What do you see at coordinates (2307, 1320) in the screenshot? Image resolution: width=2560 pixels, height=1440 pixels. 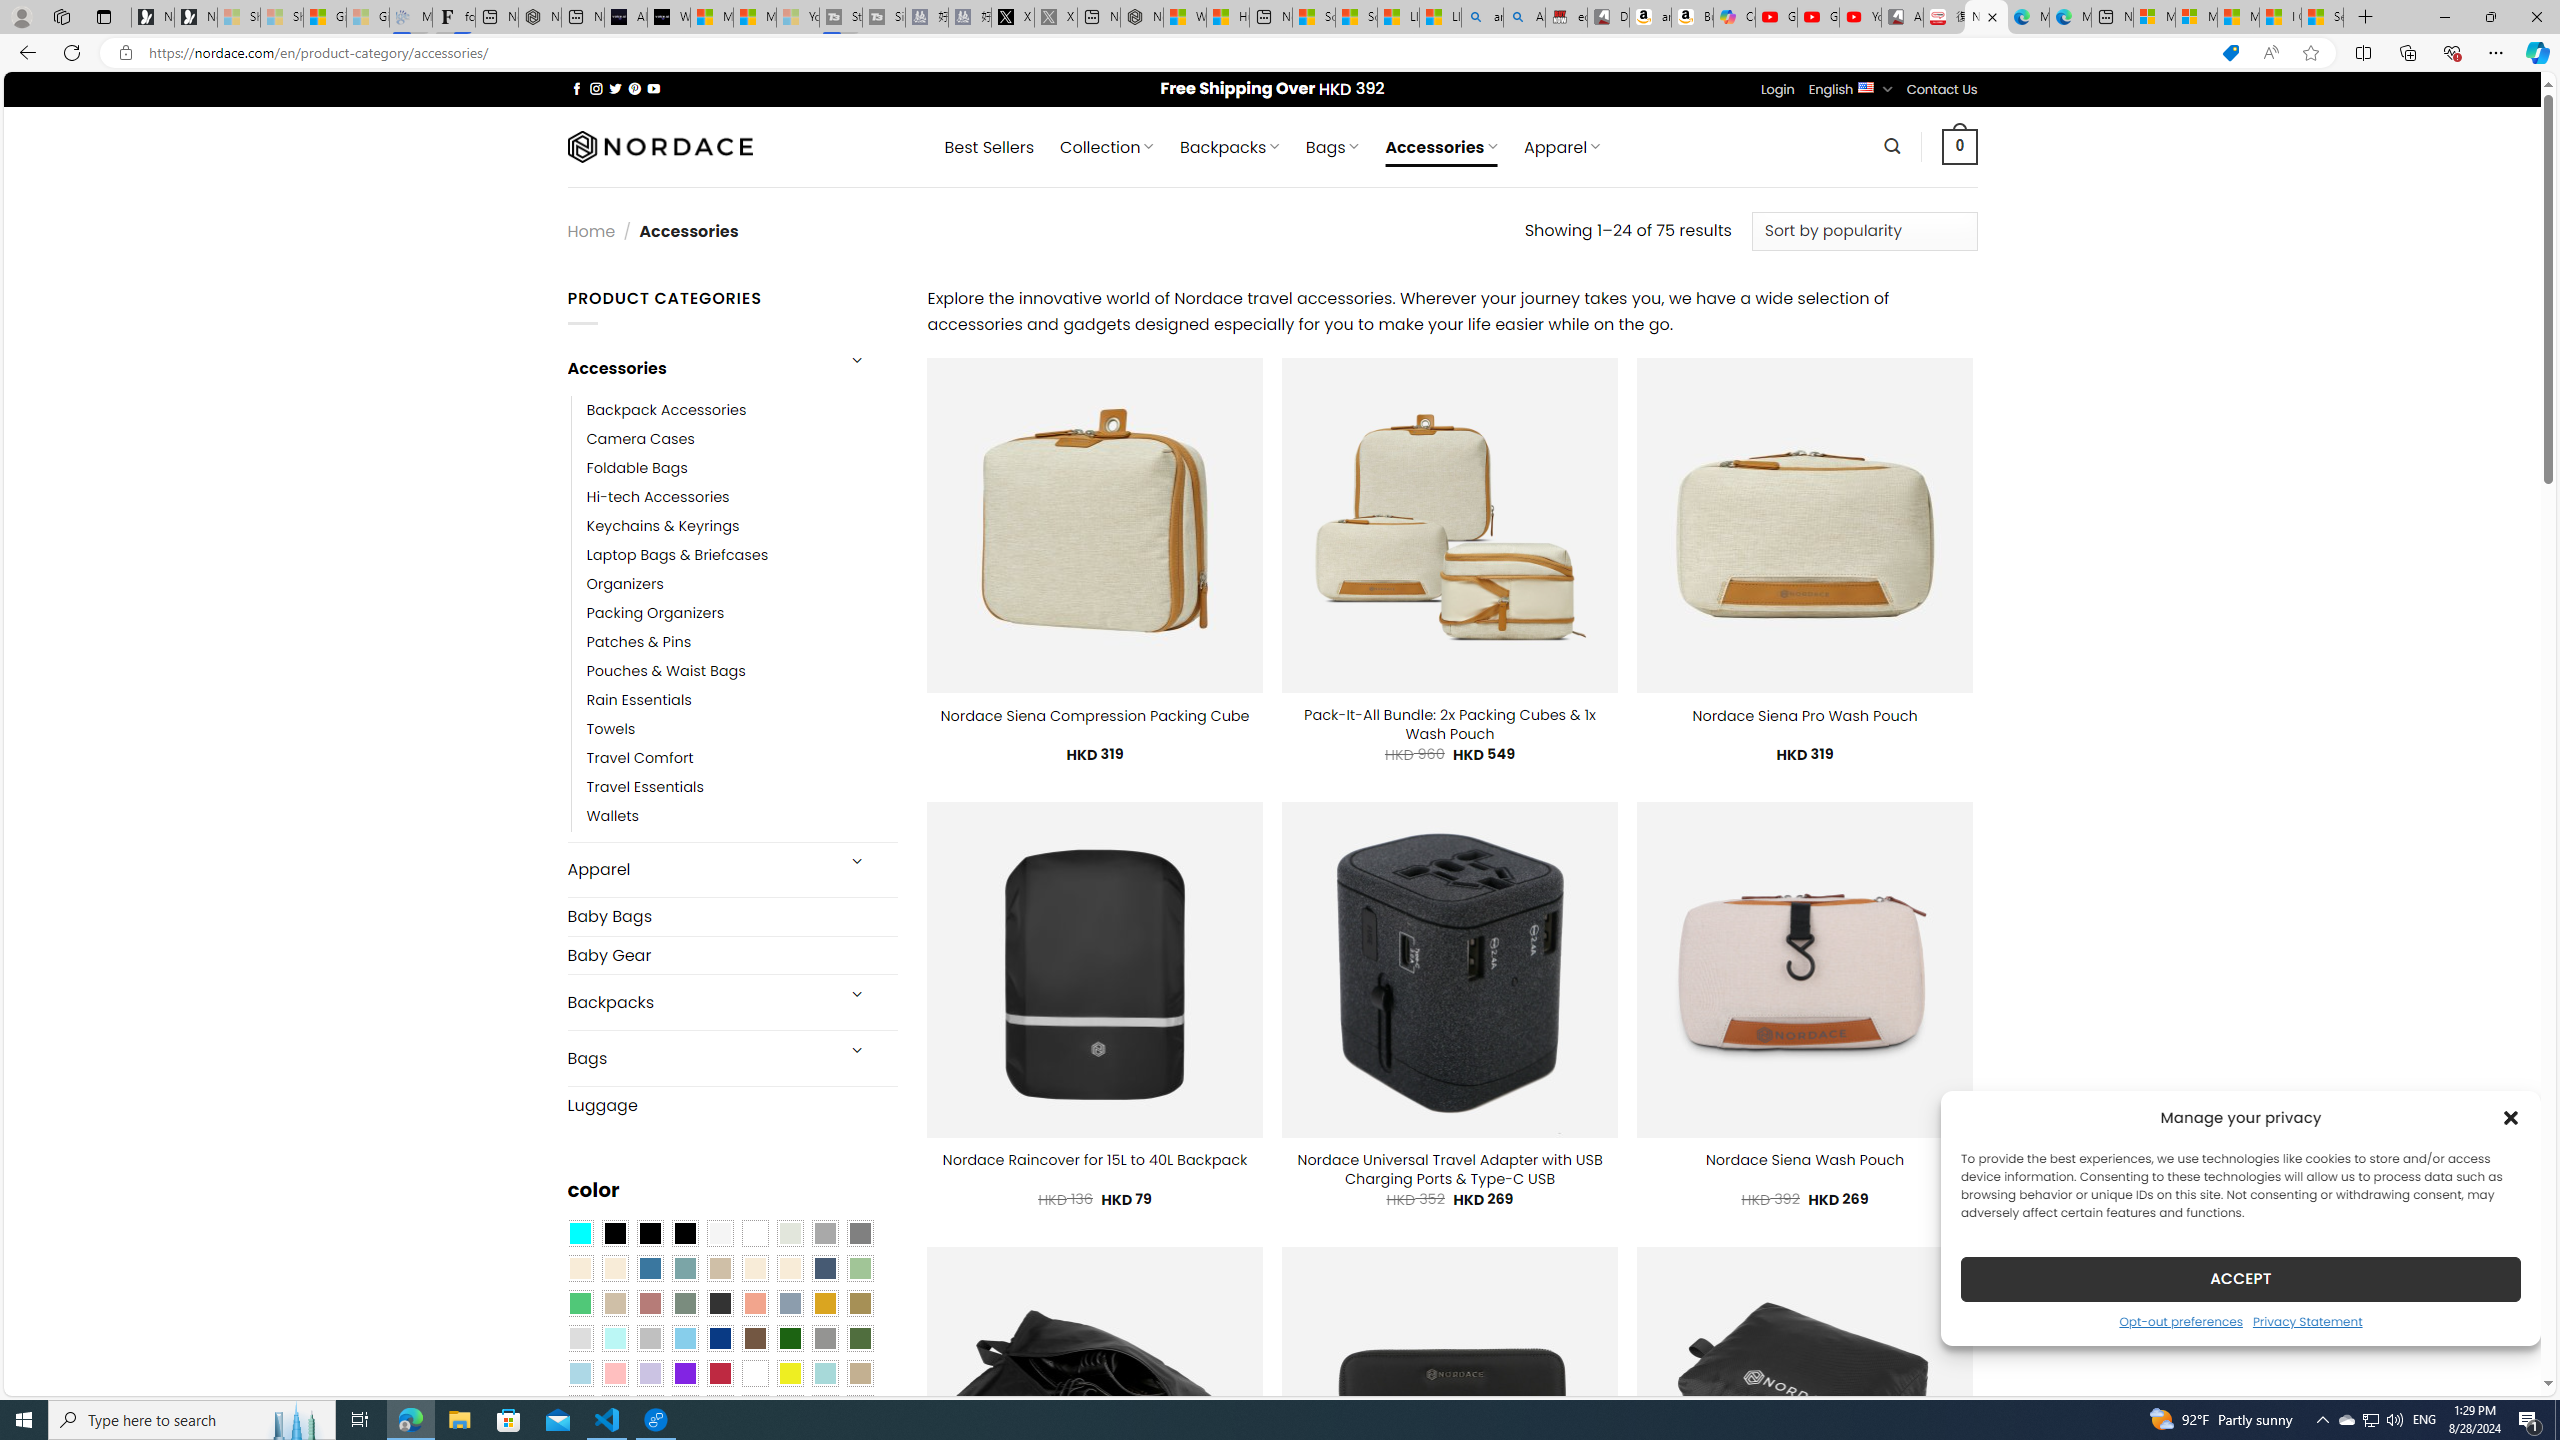 I see `Privacy Statement` at bounding box center [2307, 1320].